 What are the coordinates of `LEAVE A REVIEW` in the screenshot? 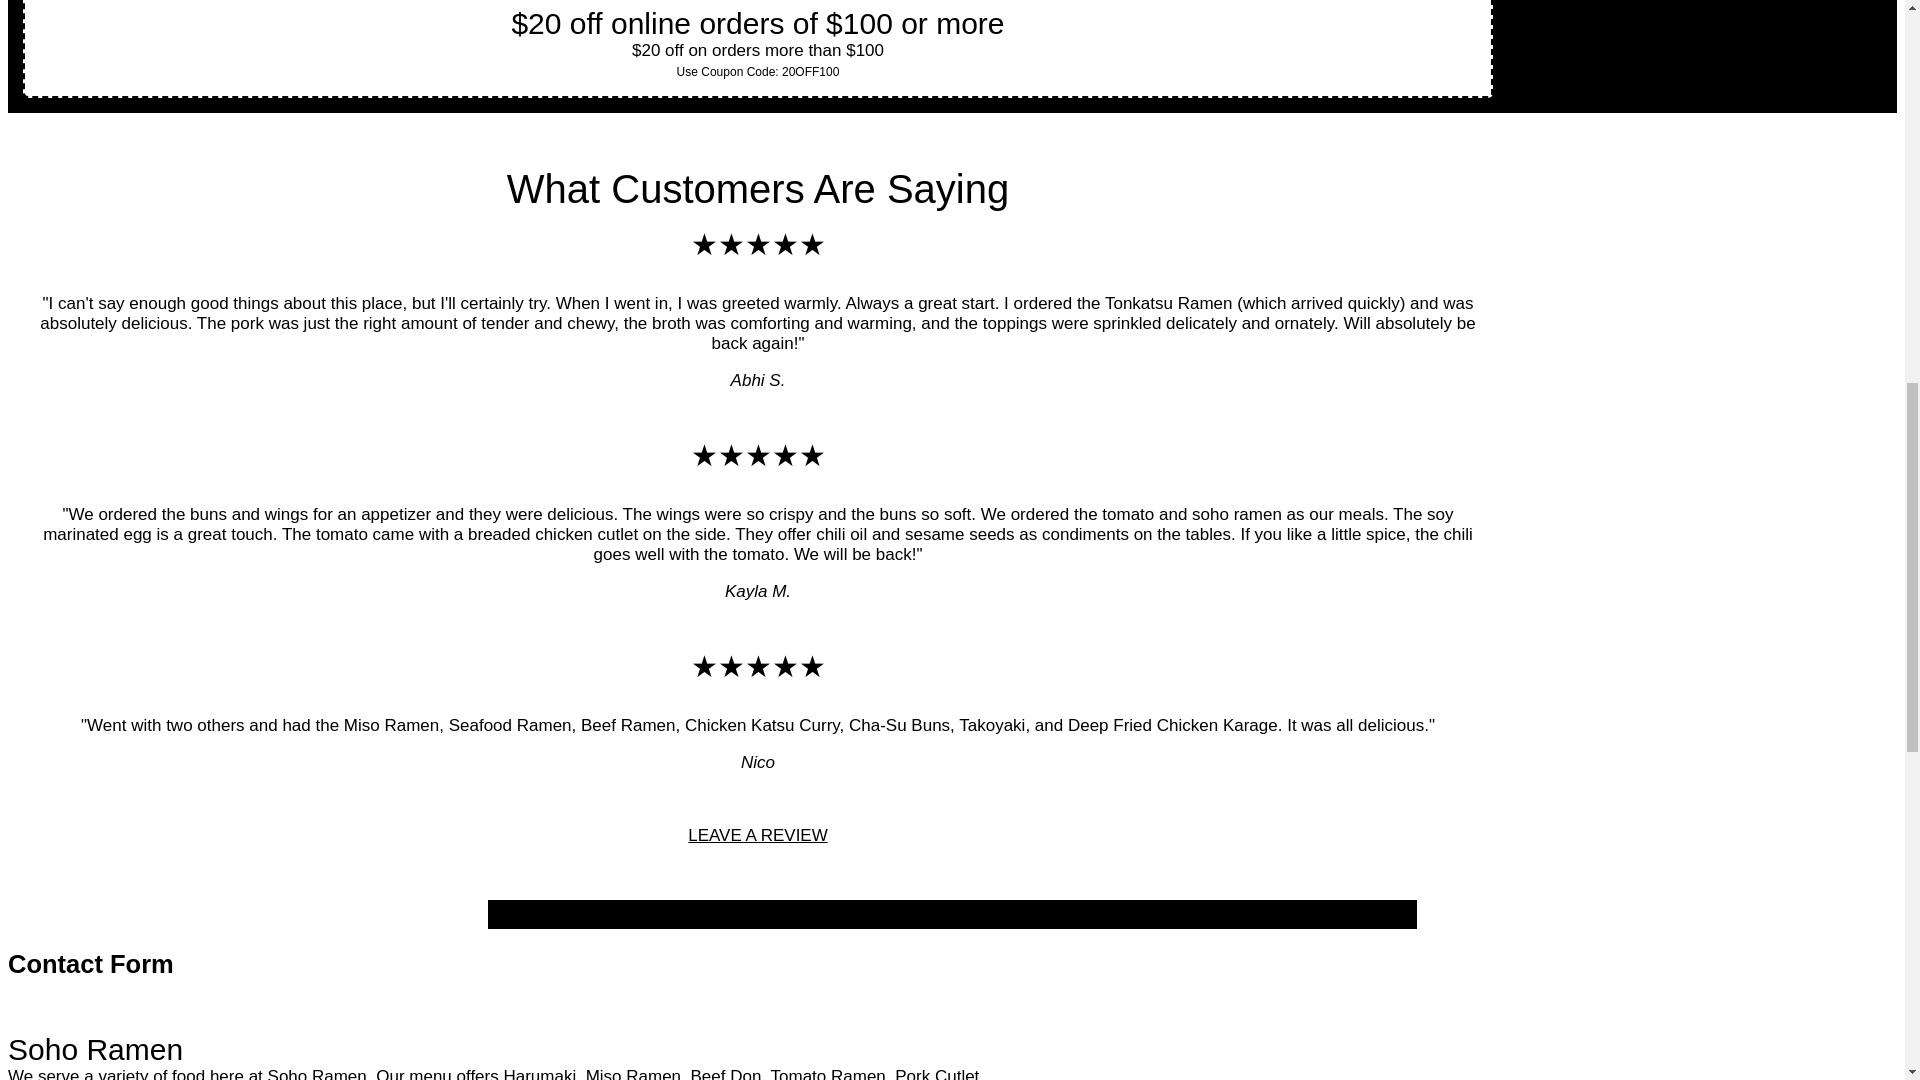 It's located at (757, 835).